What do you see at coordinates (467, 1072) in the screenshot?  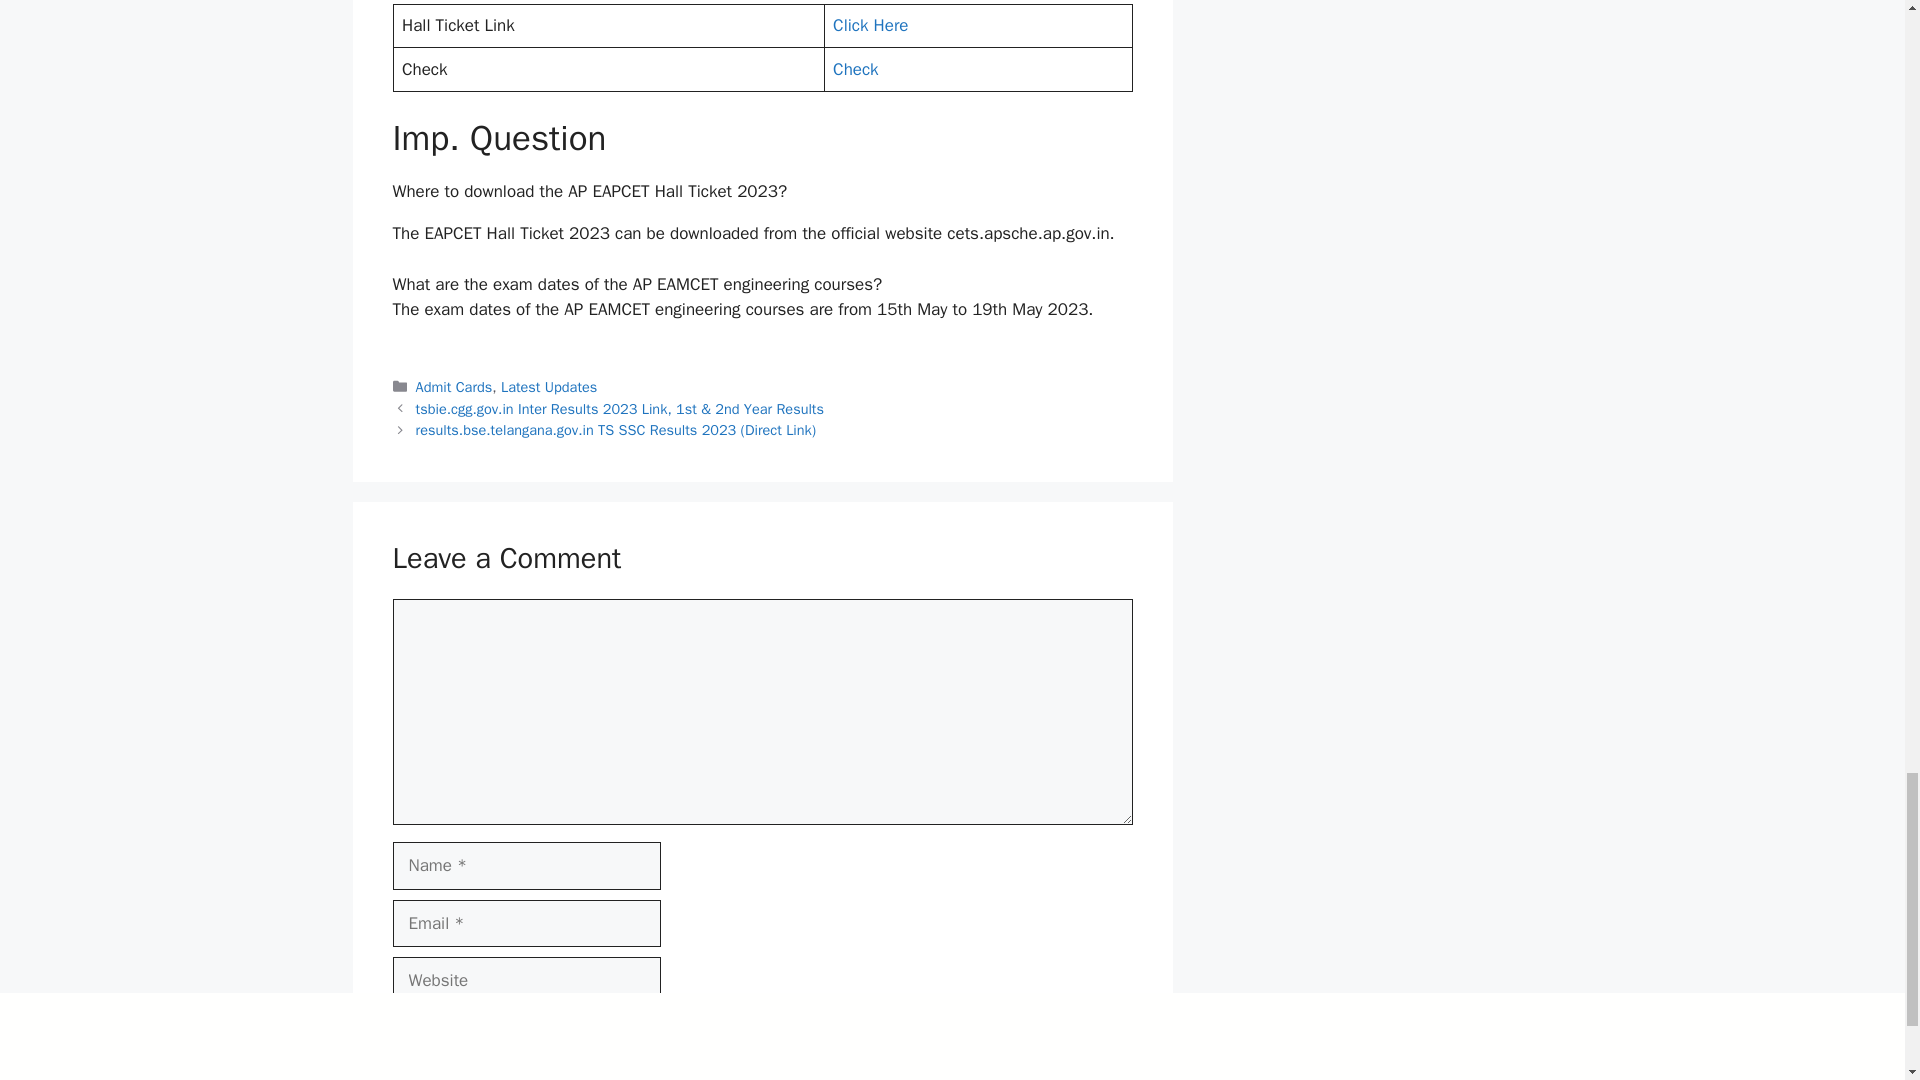 I see `Post Comment` at bounding box center [467, 1072].